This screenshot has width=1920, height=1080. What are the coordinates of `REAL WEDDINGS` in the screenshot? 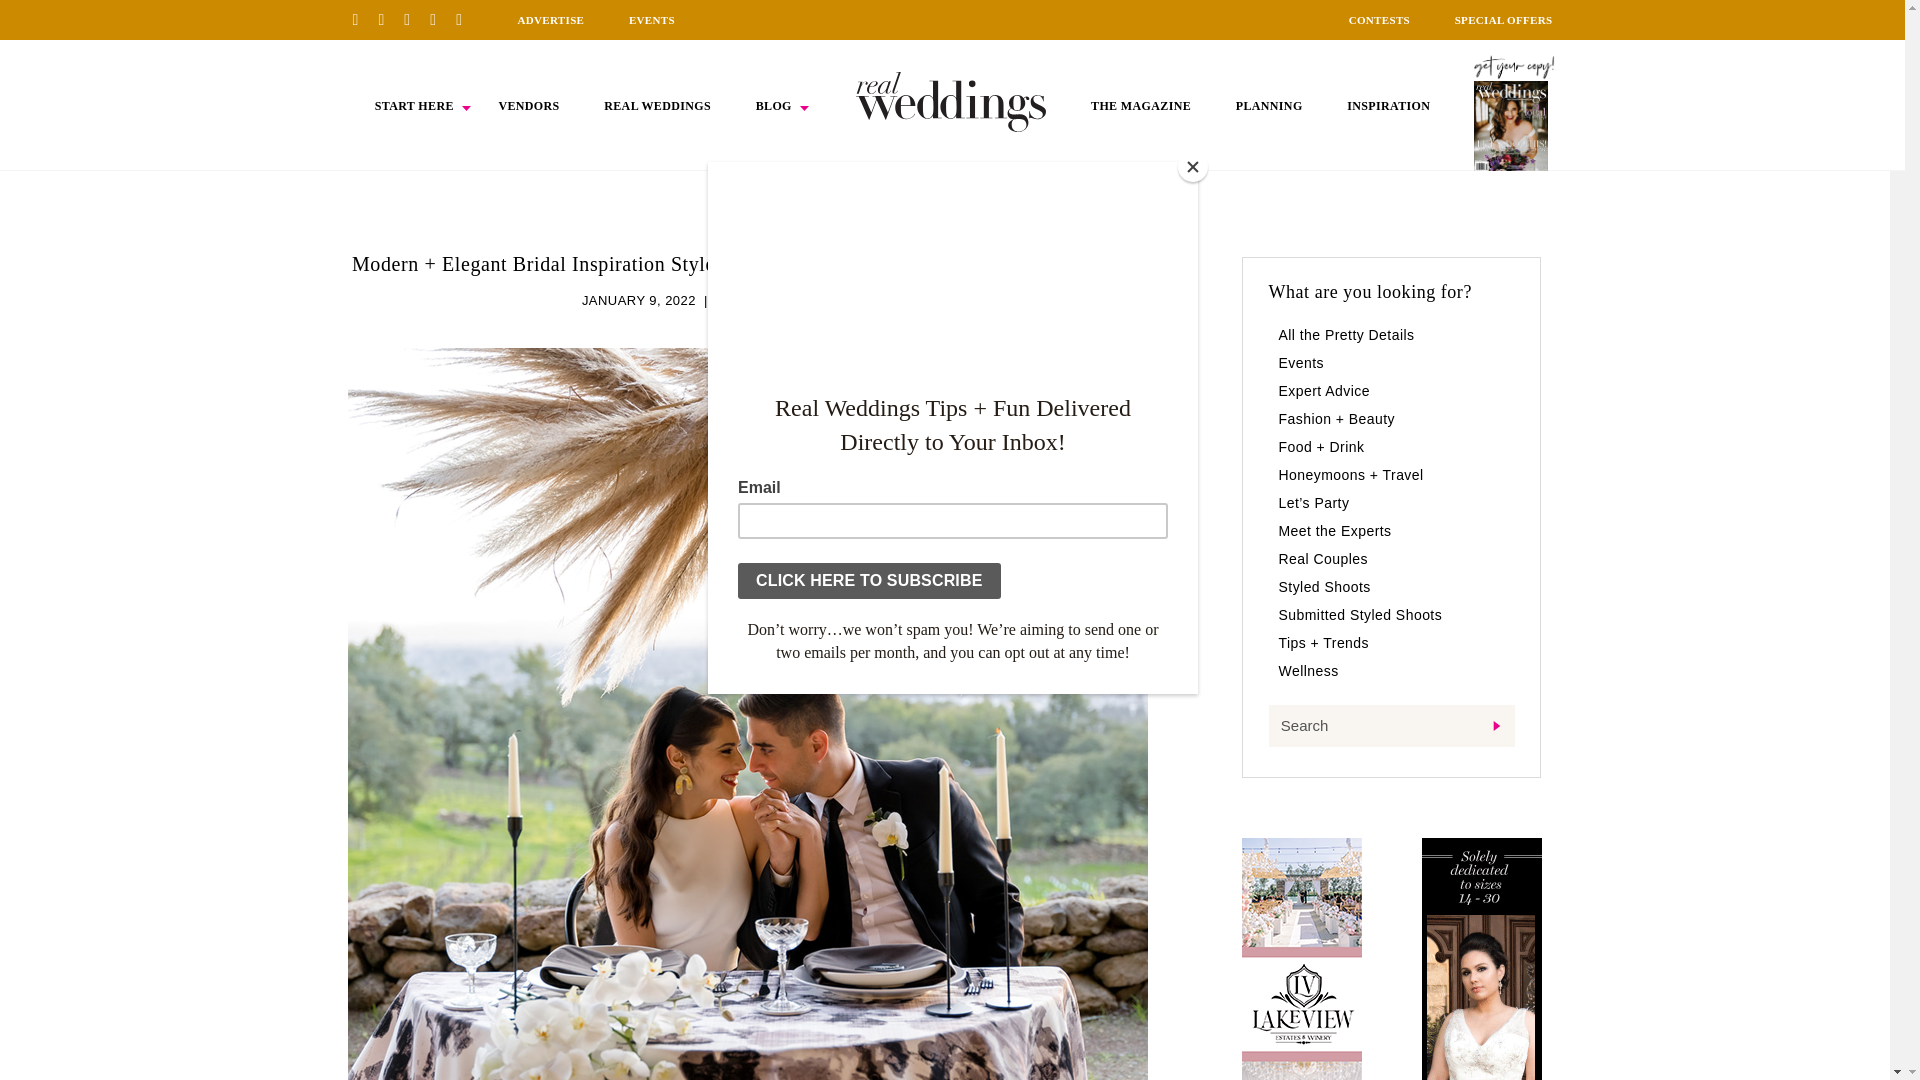 It's located at (657, 106).